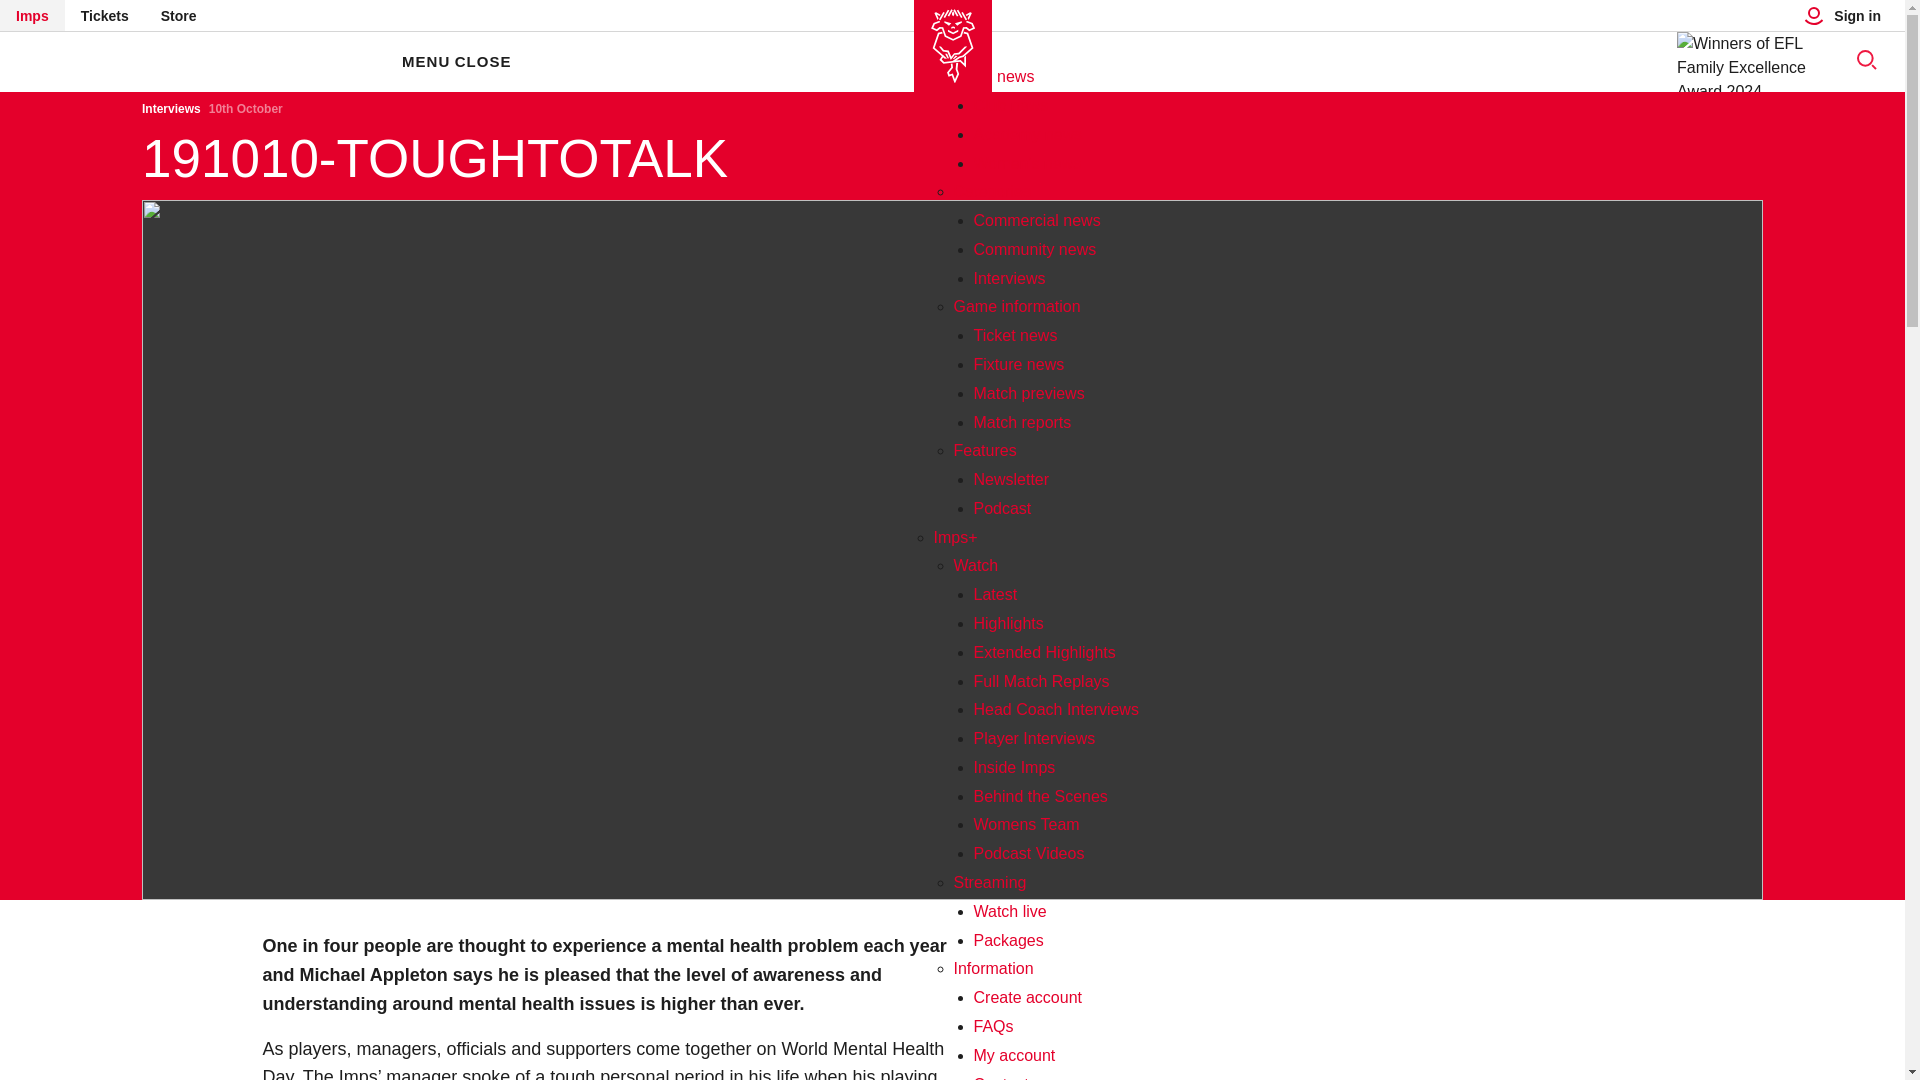  What do you see at coordinates (990, 882) in the screenshot?
I see `Streaming` at bounding box center [990, 882].